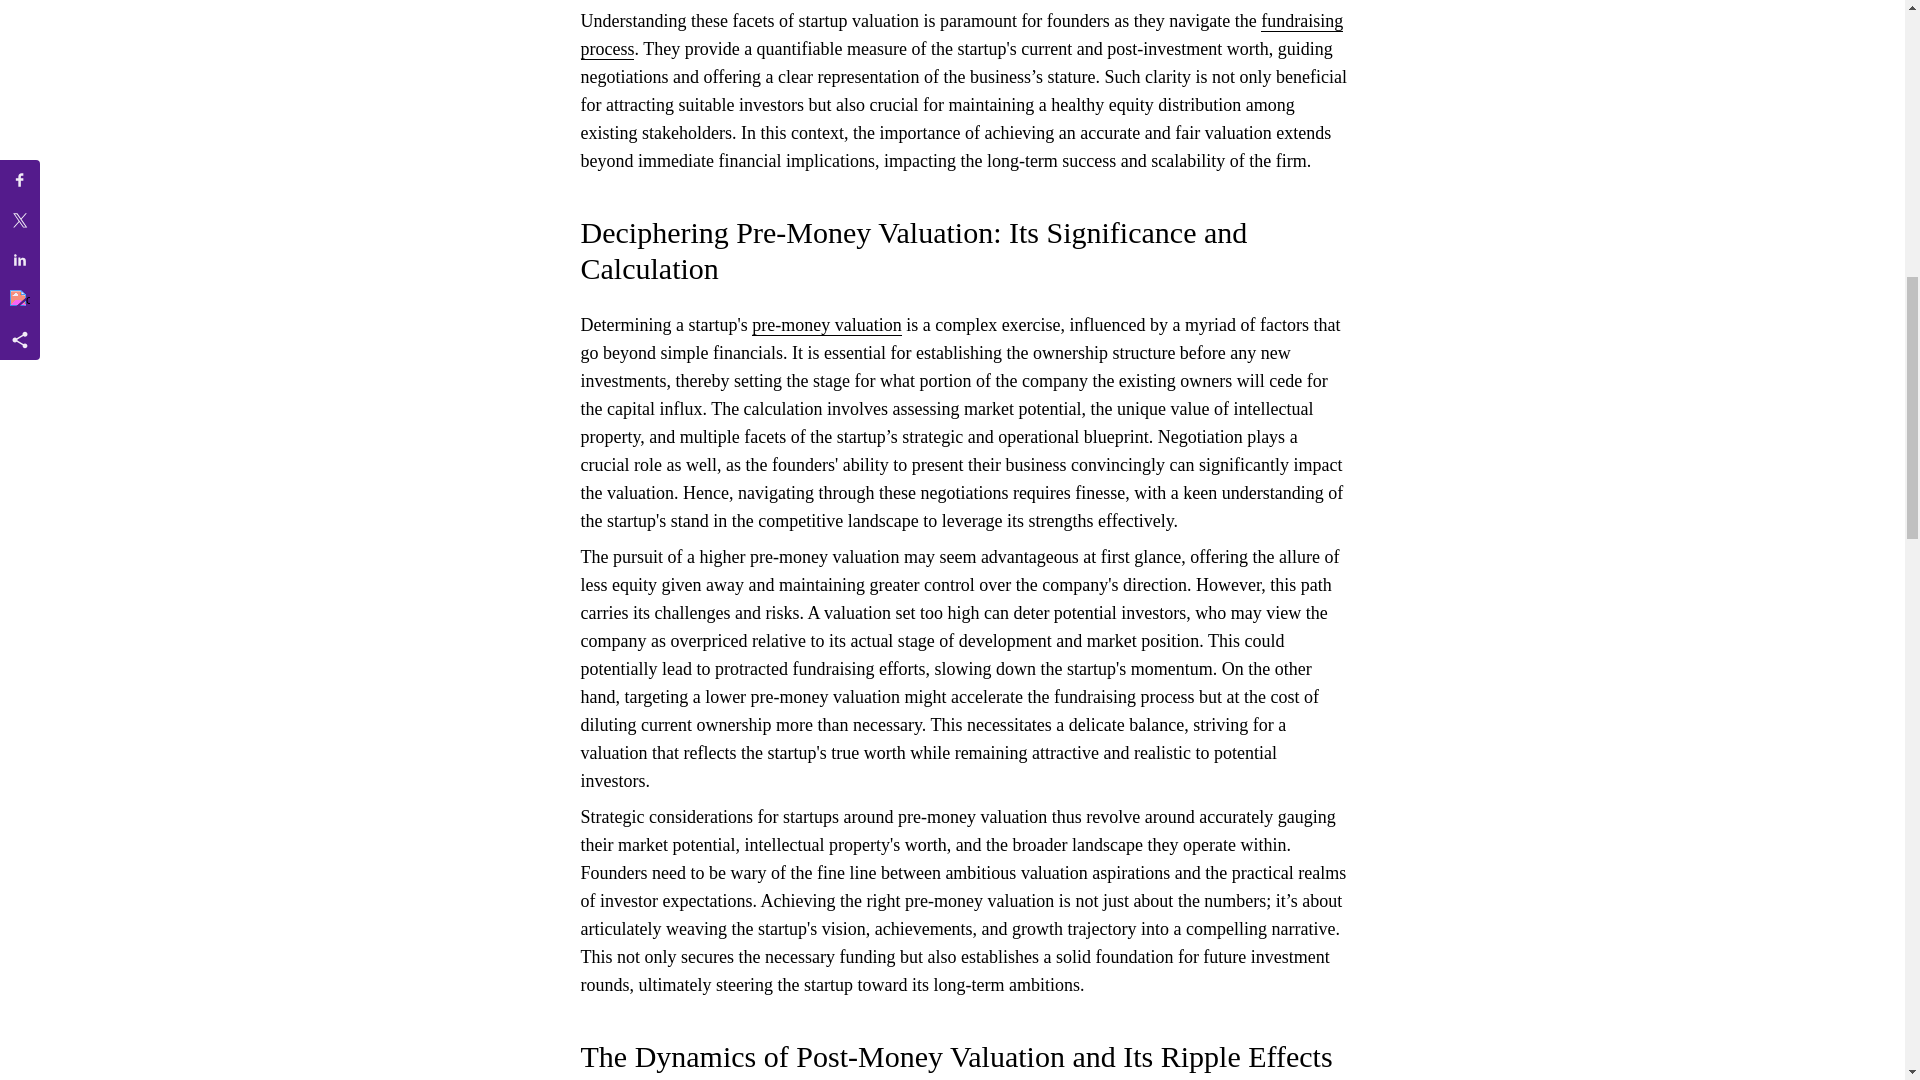 The image size is (1920, 1080). I want to click on pre-money valuation, so click(826, 325).